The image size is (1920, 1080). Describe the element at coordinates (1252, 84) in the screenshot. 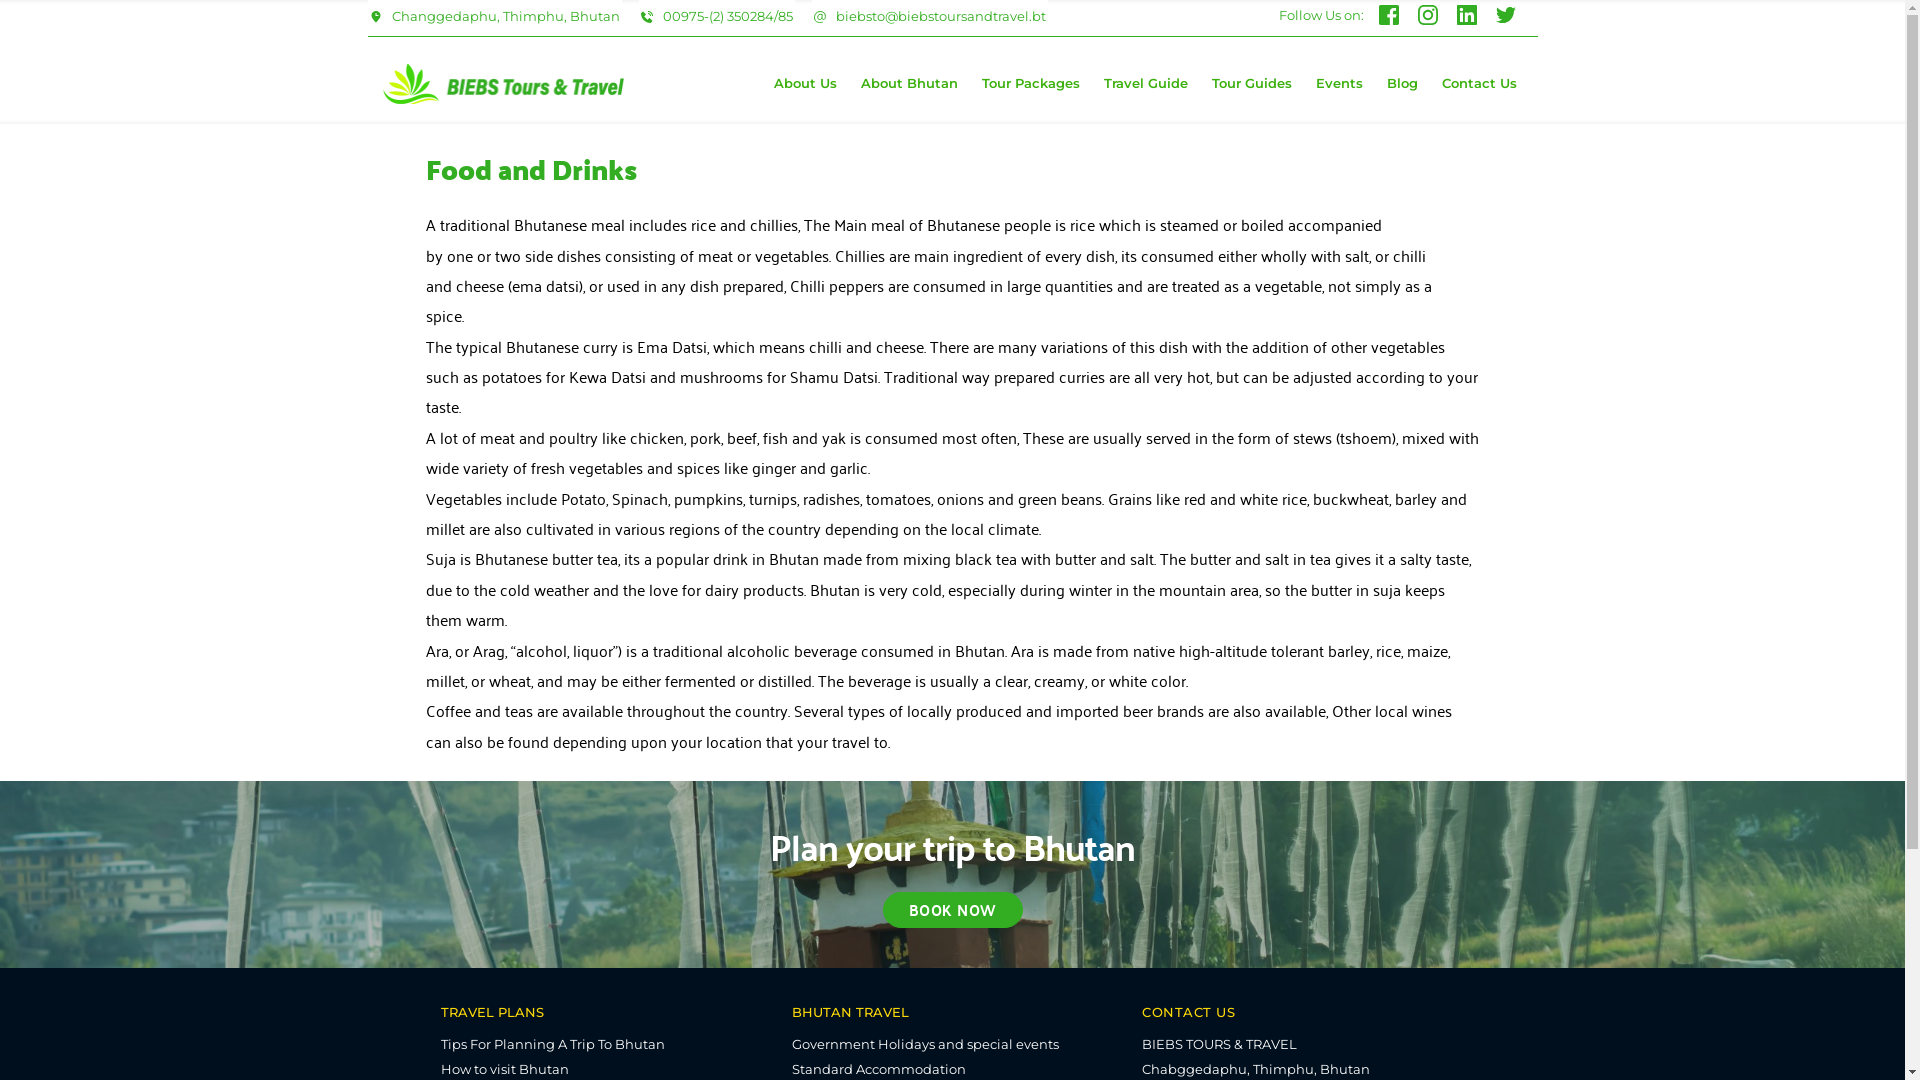

I see `Tour Guides` at that location.